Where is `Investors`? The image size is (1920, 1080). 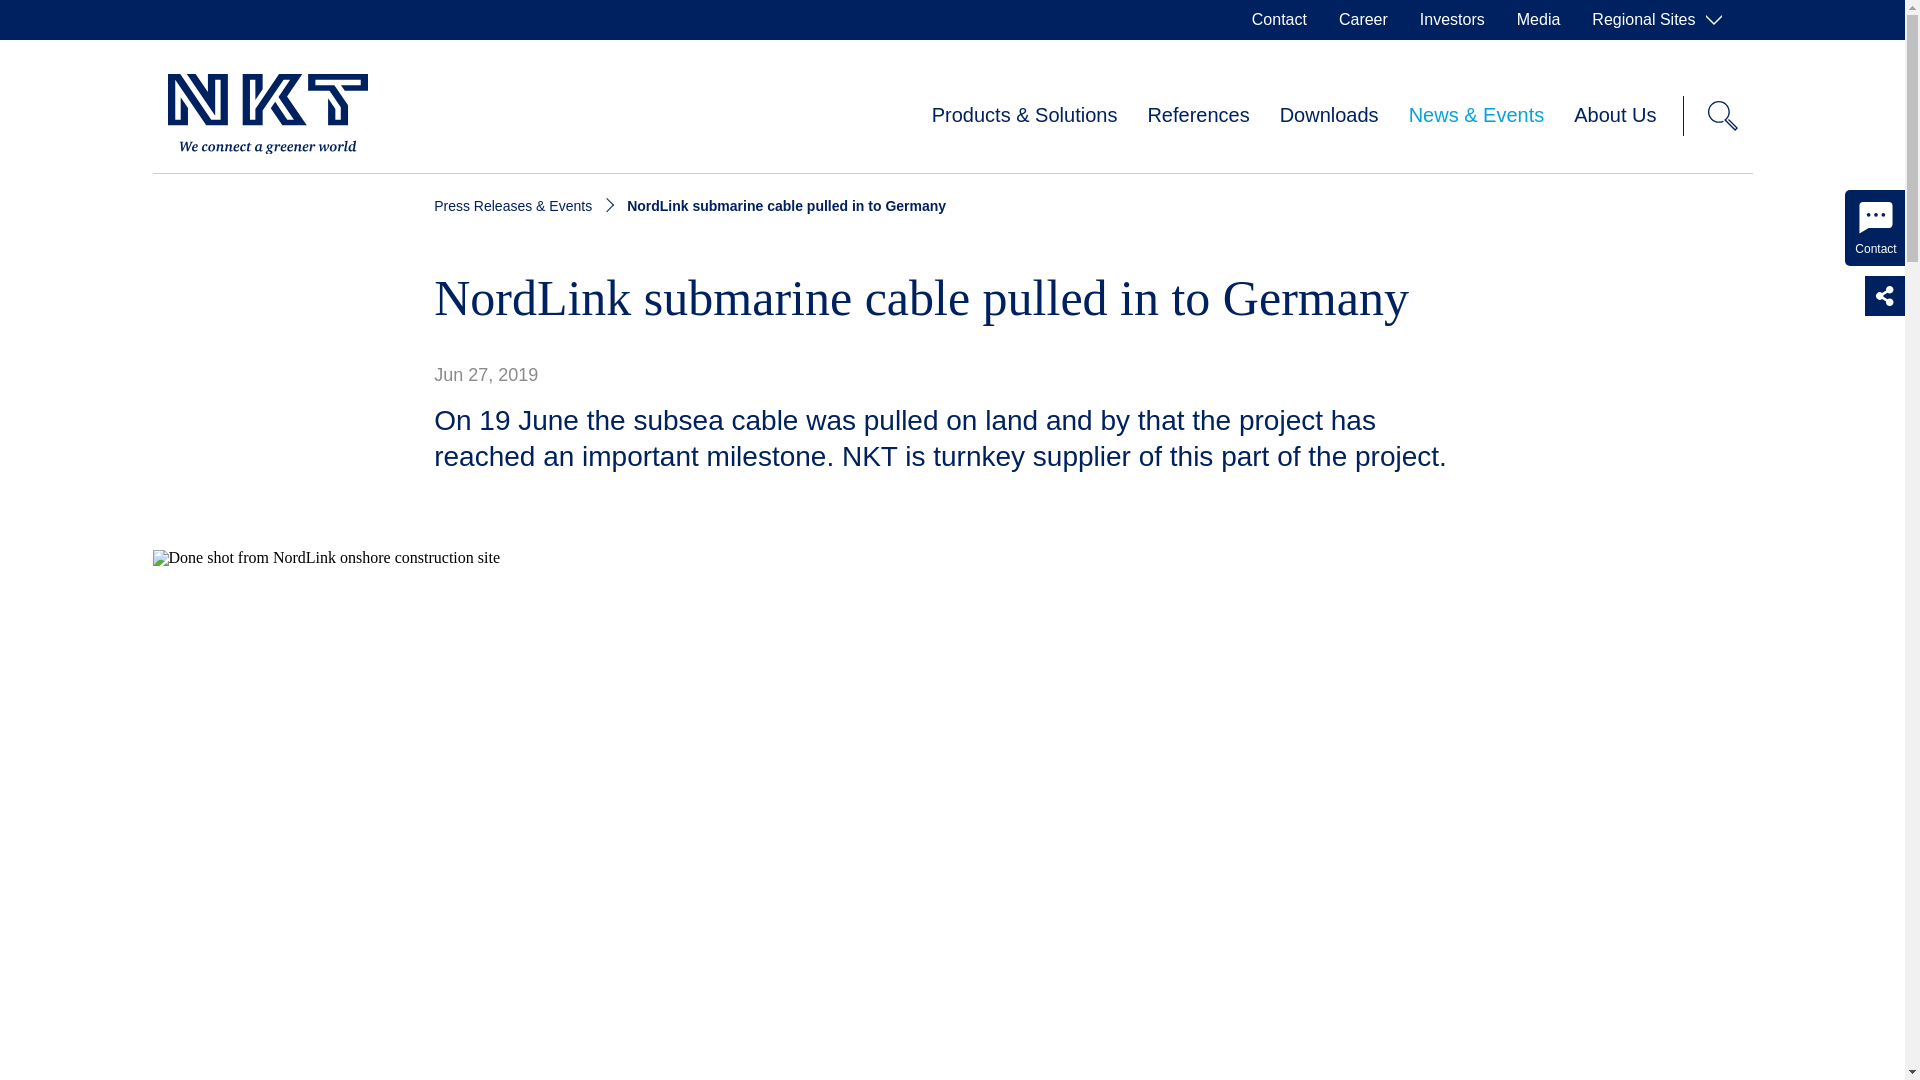 Investors is located at coordinates (1452, 20).